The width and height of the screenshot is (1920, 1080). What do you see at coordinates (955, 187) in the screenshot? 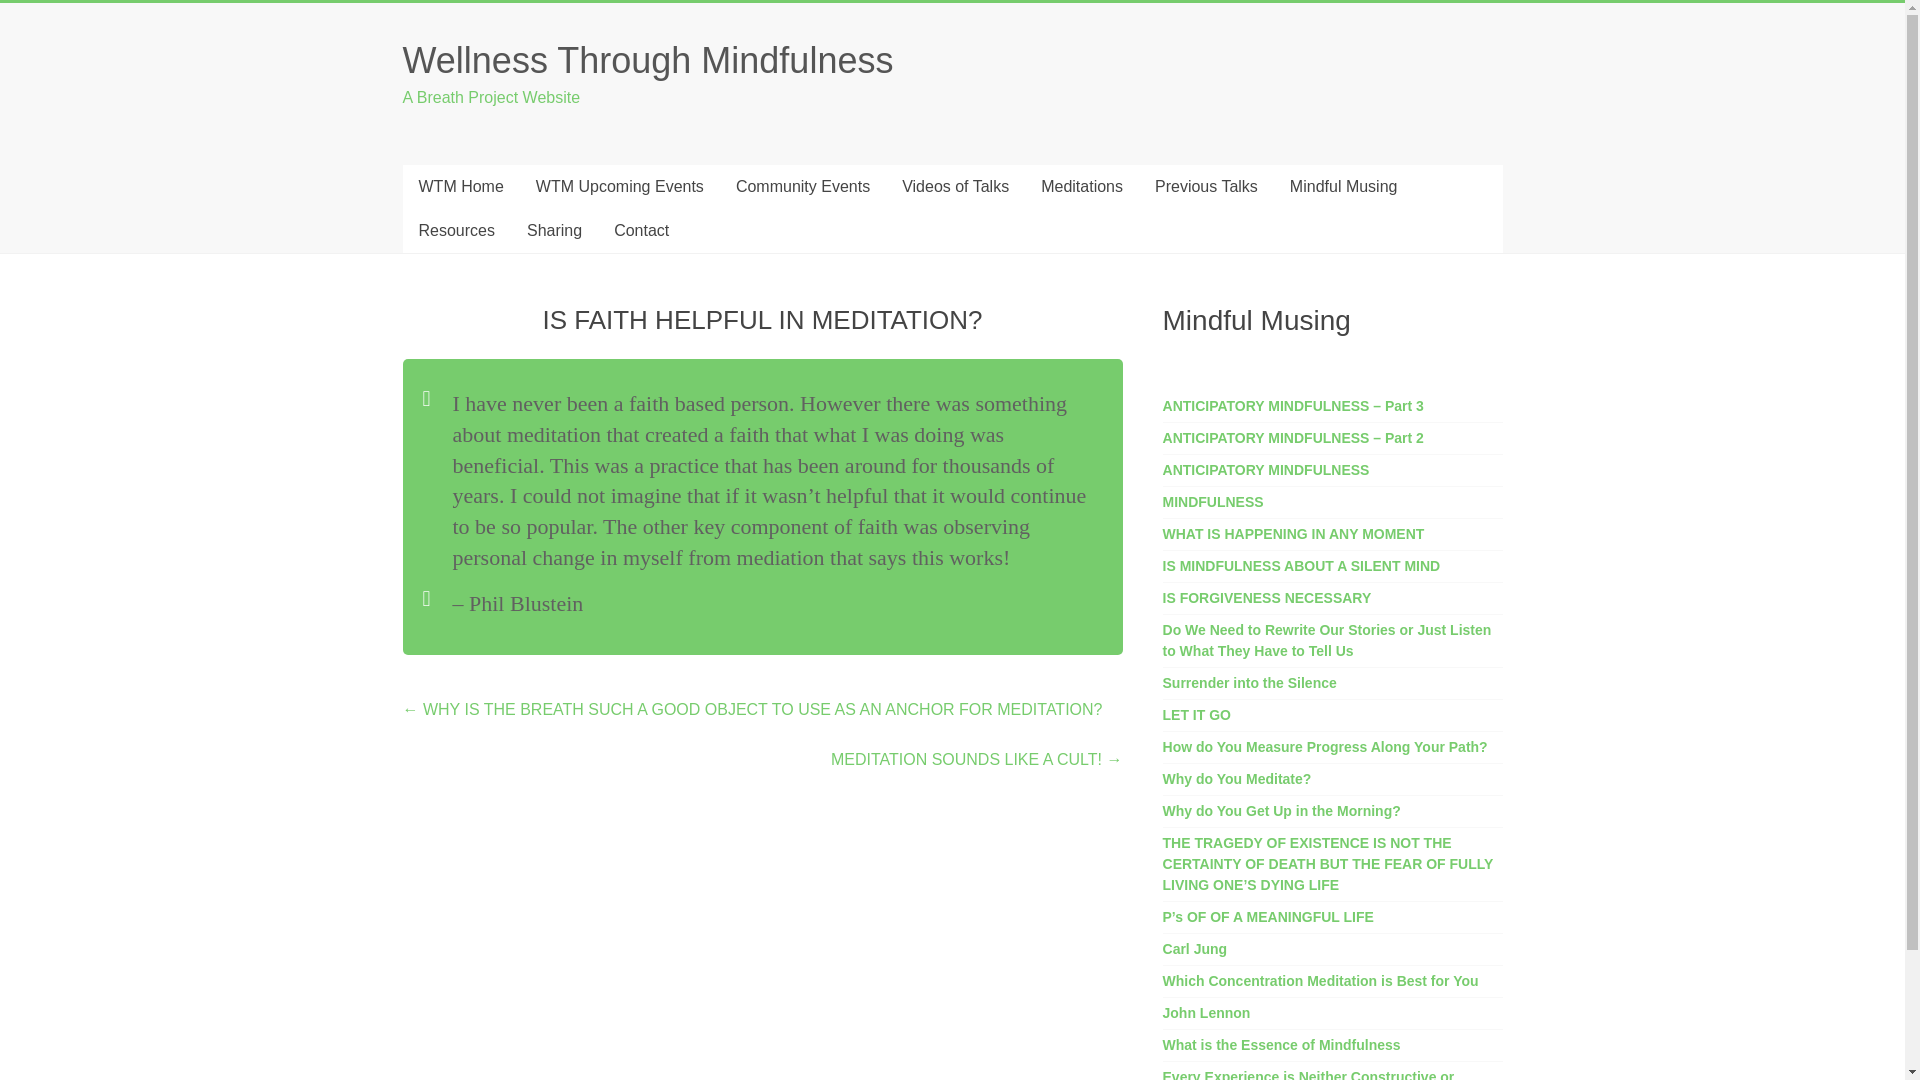
I see `Videos of Talks` at bounding box center [955, 187].